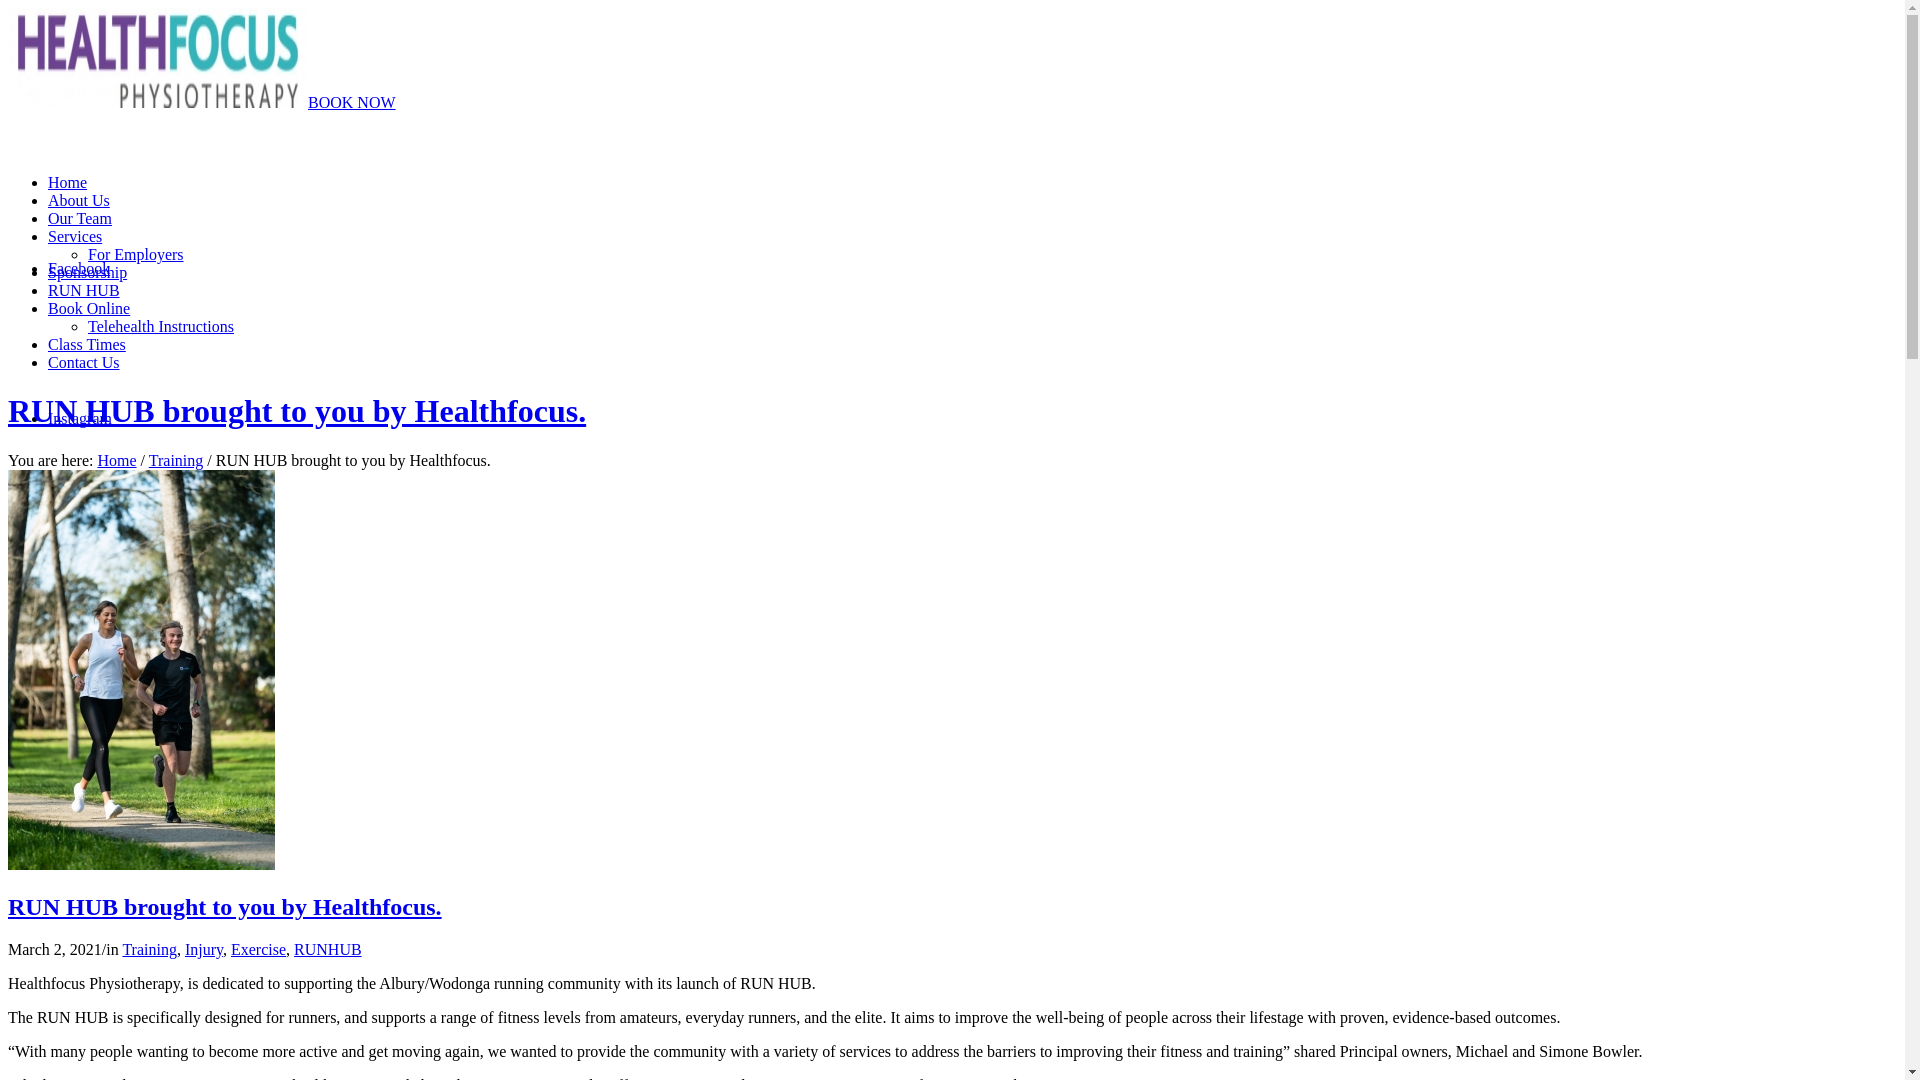 This screenshot has height=1080, width=1920. What do you see at coordinates (116, 460) in the screenshot?
I see `Home` at bounding box center [116, 460].